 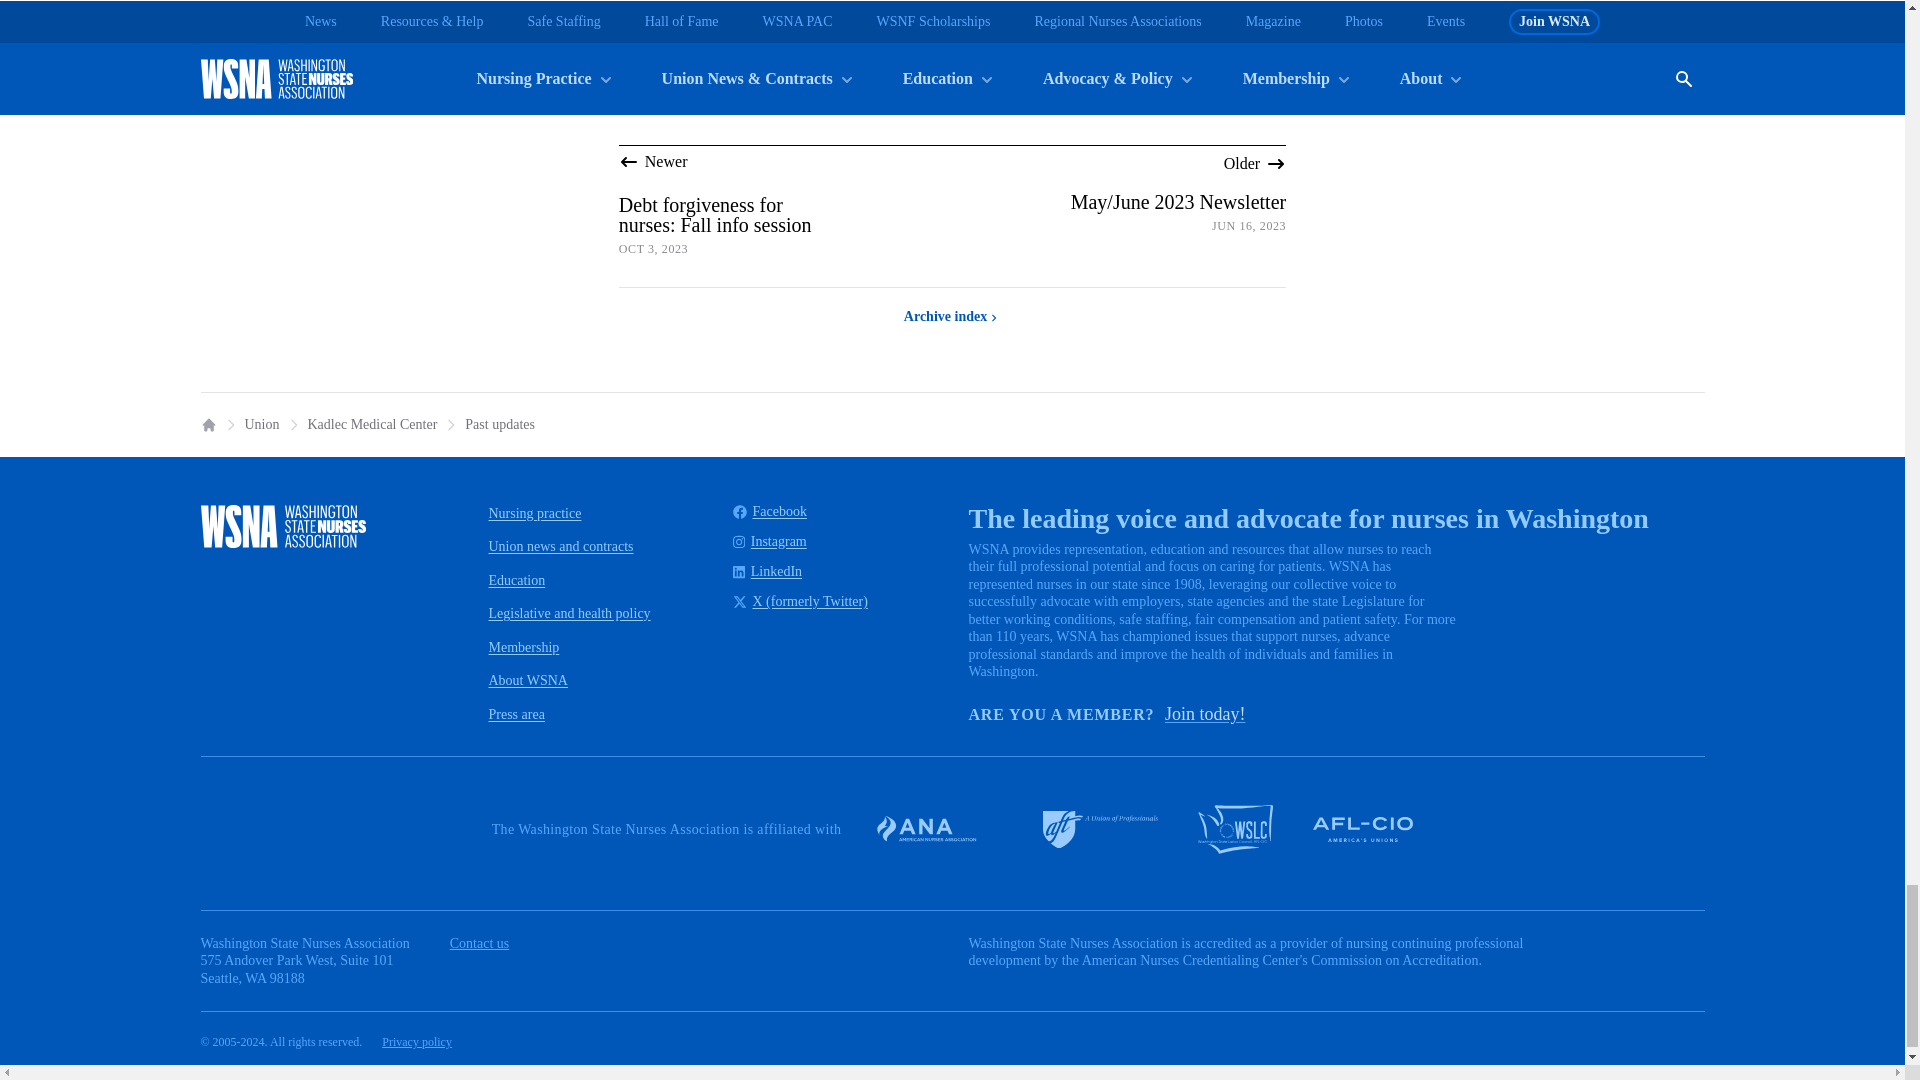 What do you see at coordinates (1235, 828) in the screenshot?
I see `Washington State Labor Council` at bounding box center [1235, 828].